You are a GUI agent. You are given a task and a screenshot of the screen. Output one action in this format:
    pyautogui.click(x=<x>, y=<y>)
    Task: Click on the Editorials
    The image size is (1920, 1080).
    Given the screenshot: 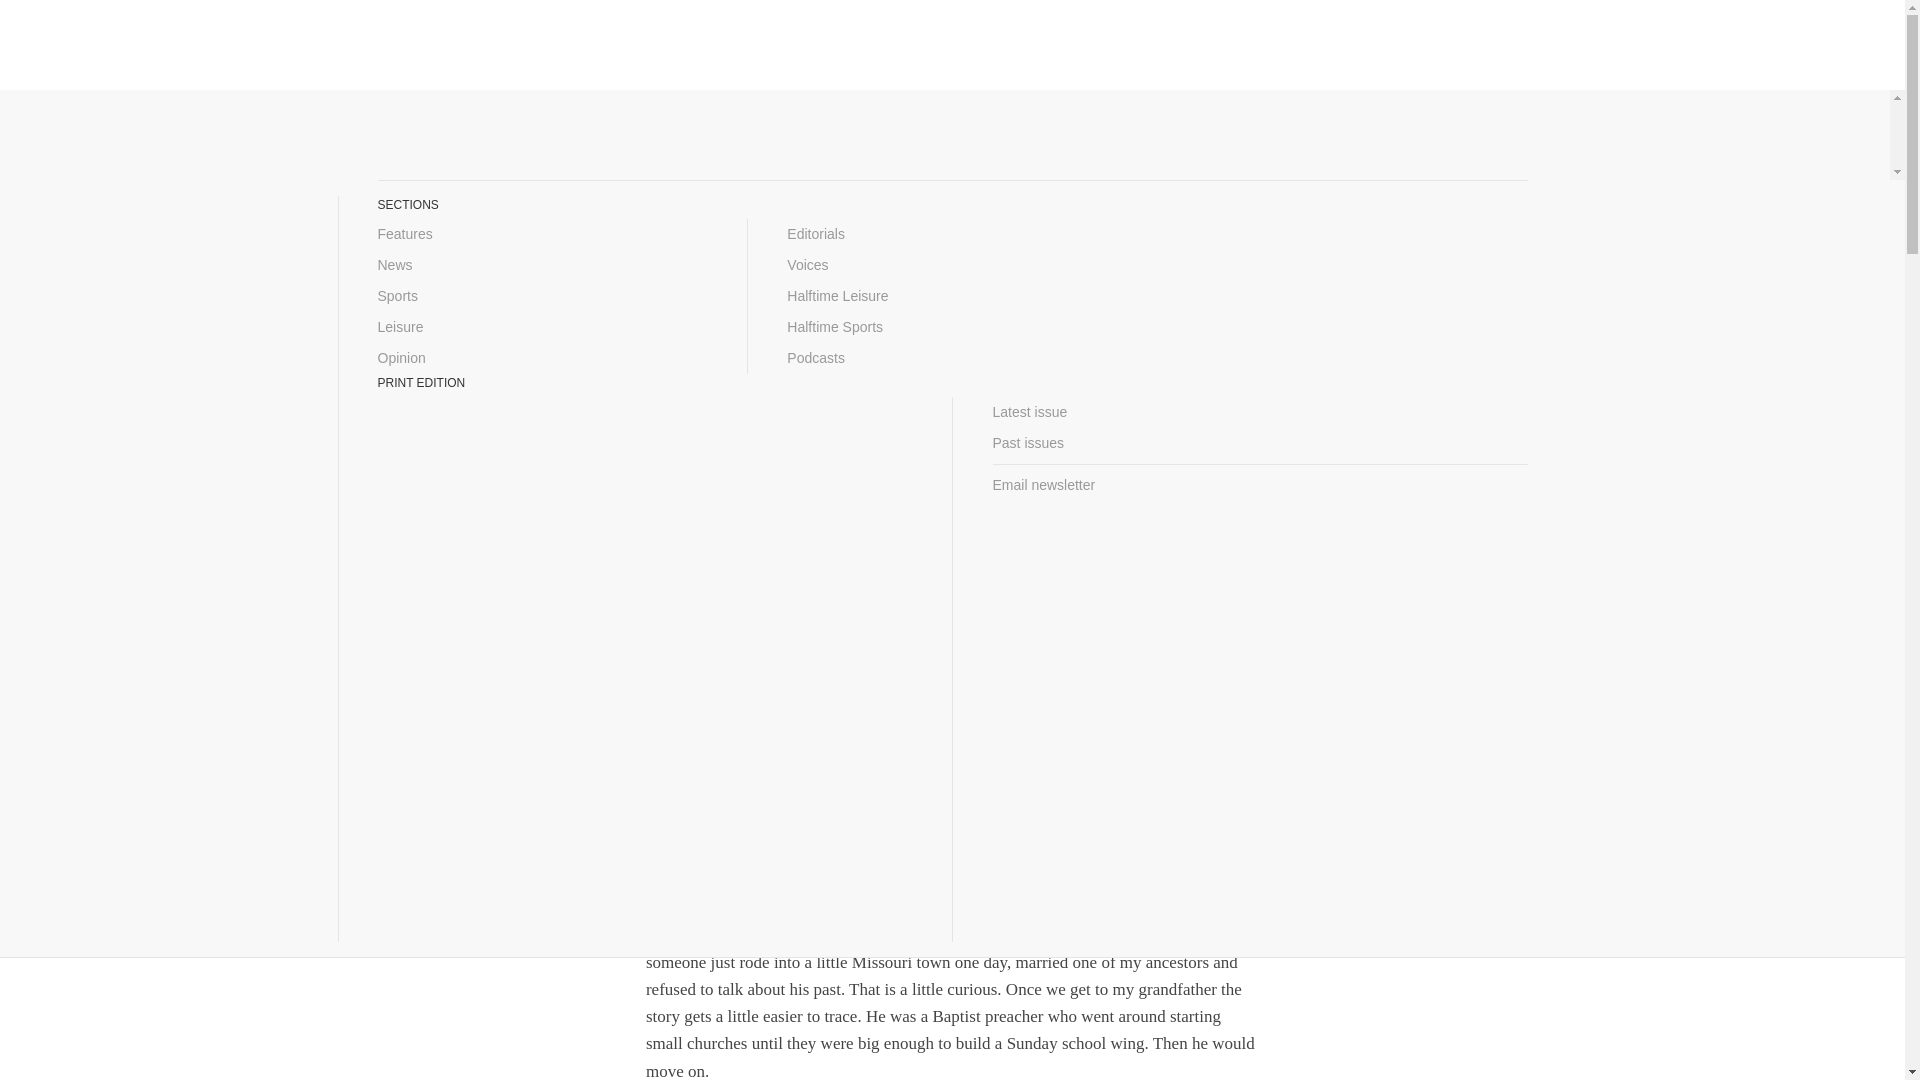 What is the action you would take?
    pyautogui.click(x=952, y=234)
    